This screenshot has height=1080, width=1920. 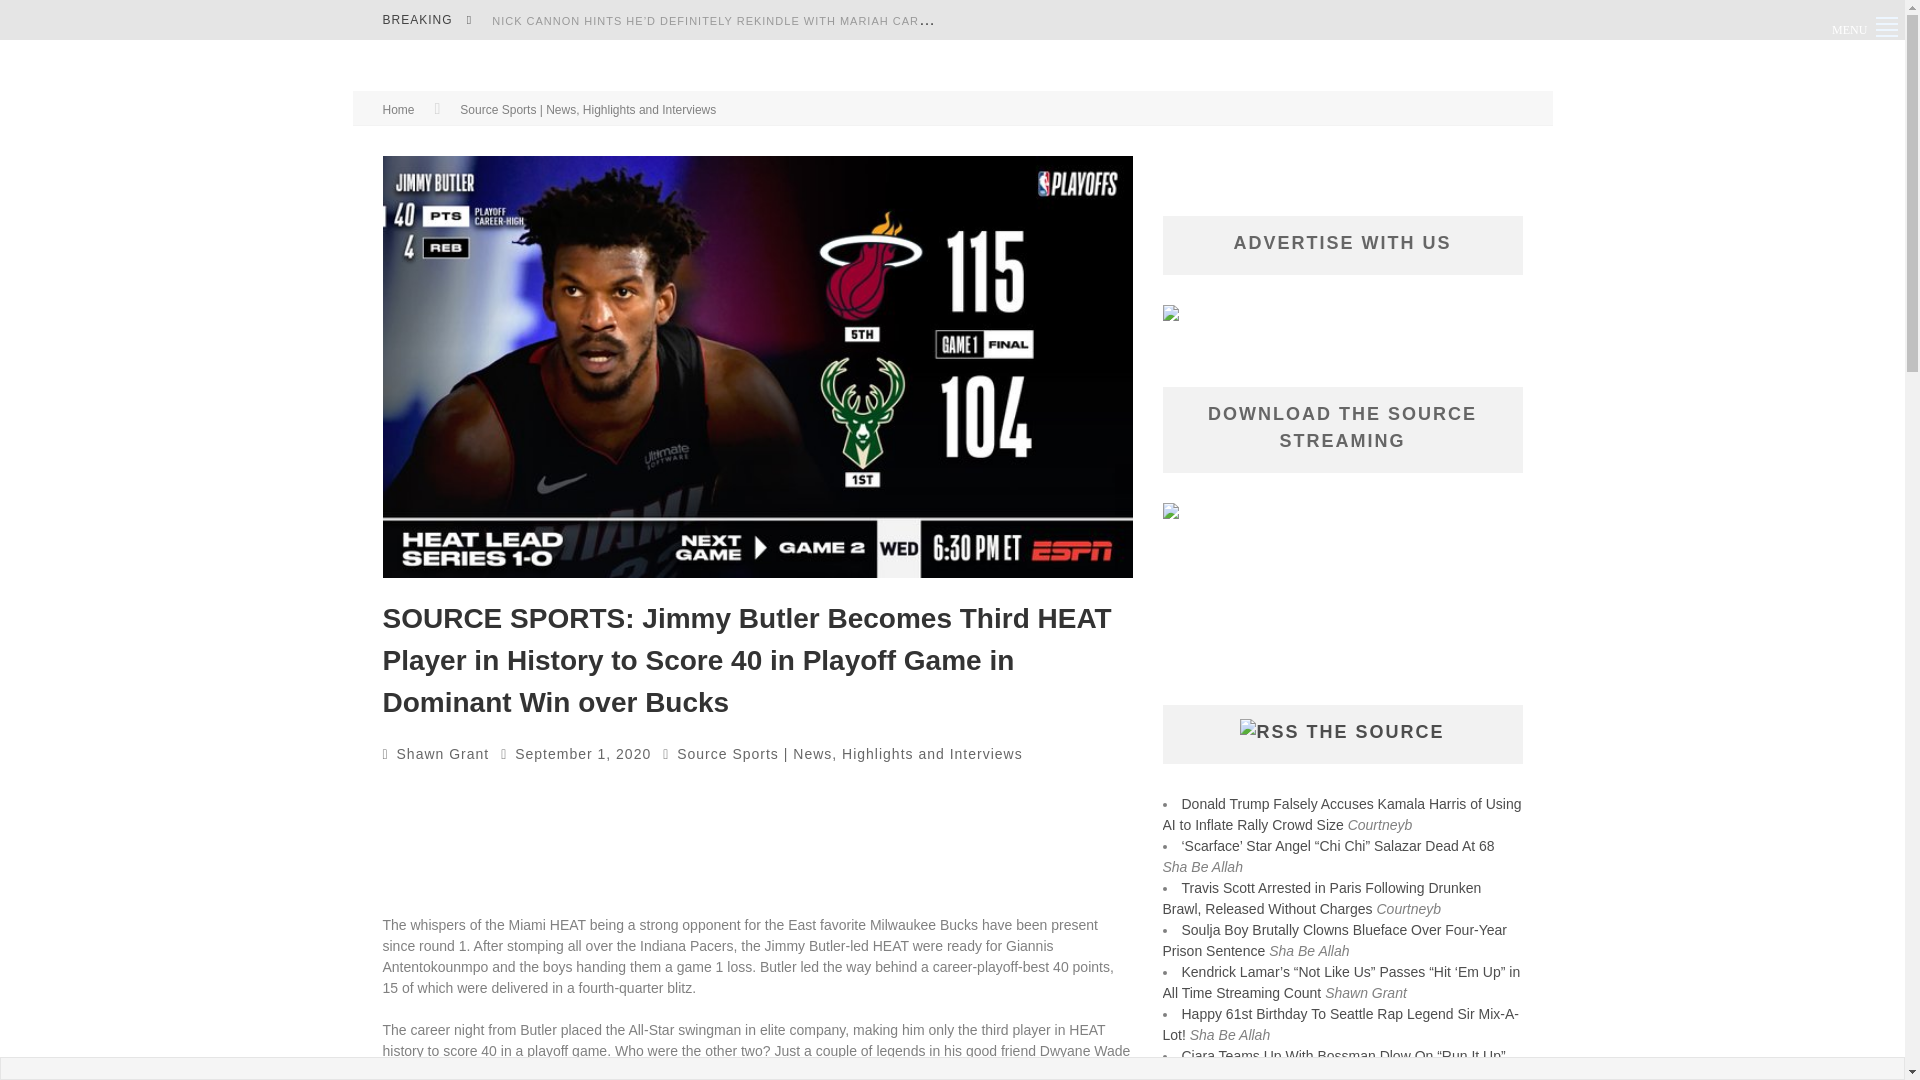 What do you see at coordinates (398, 109) in the screenshot?
I see `Home` at bounding box center [398, 109].